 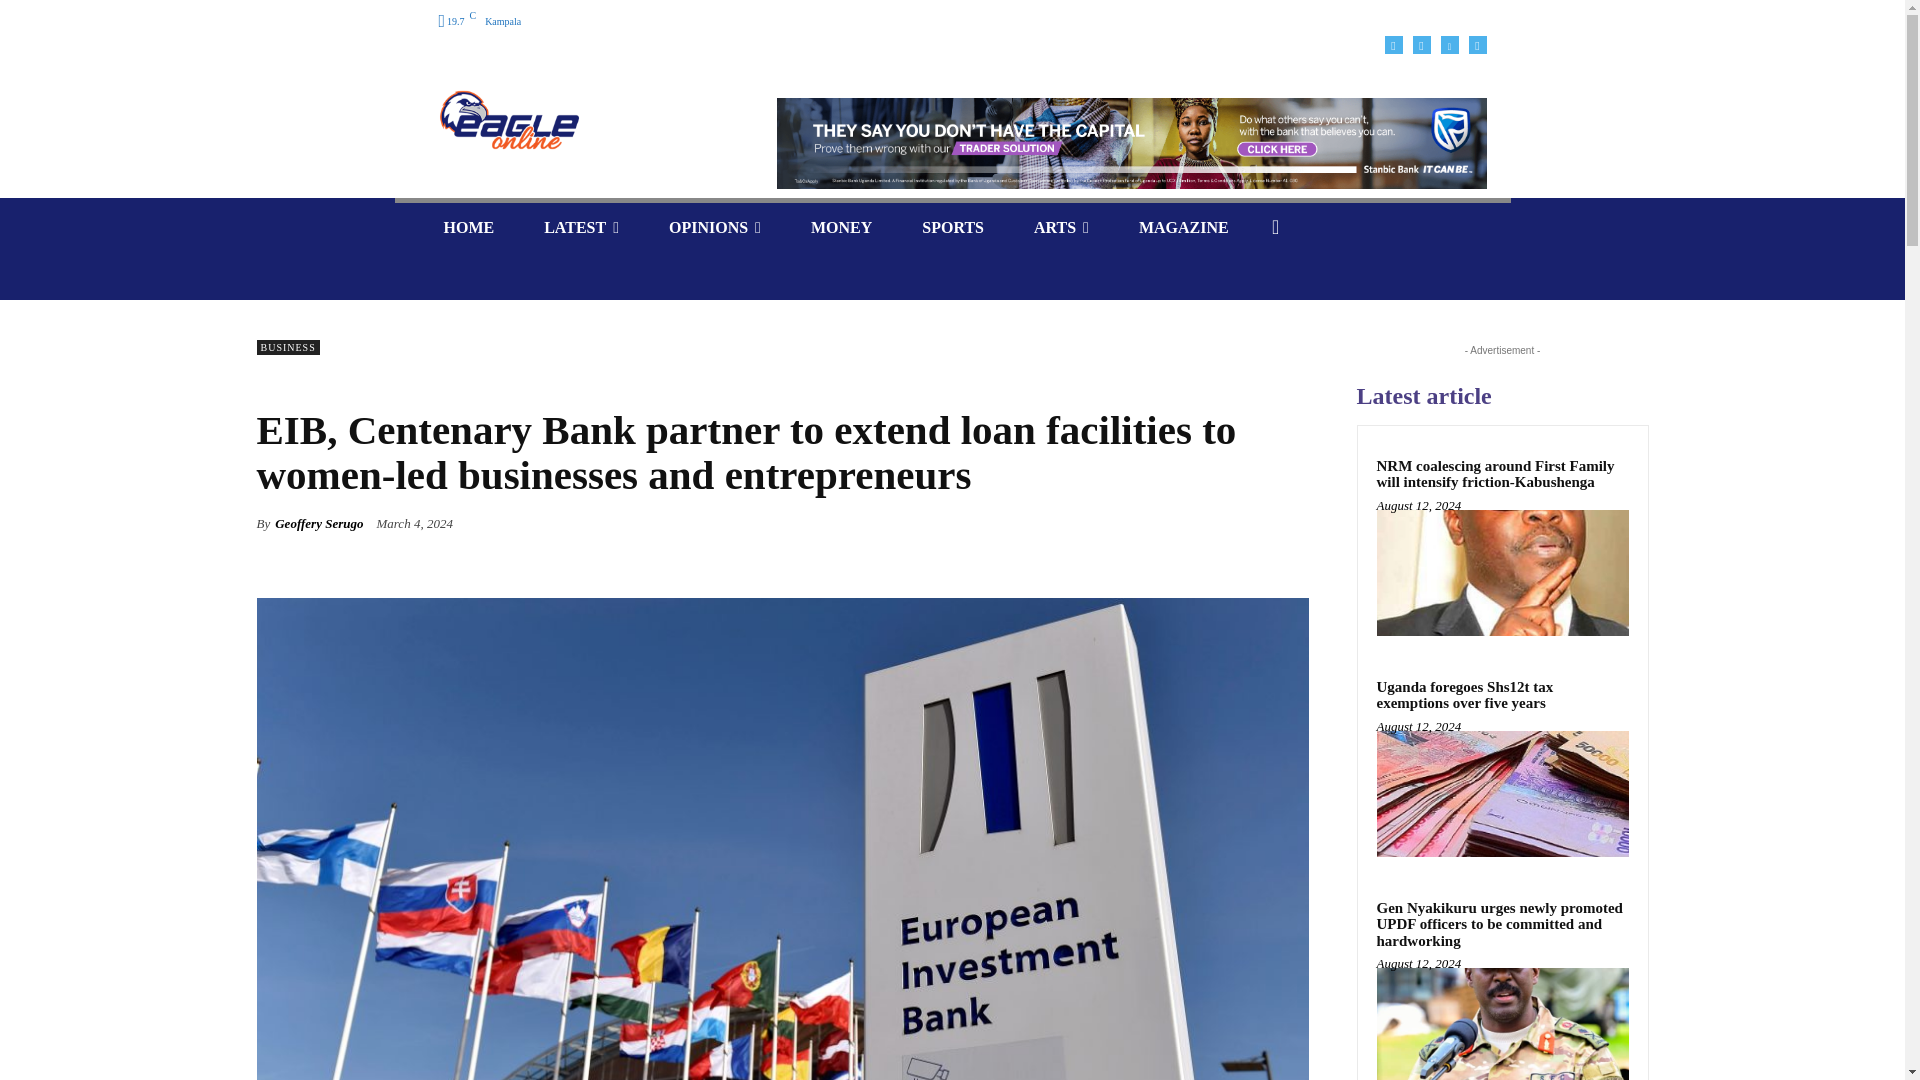 What do you see at coordinates (1448, 44) in the screenshot?
I see `Linkedin` at bounding box center [1448, 44].